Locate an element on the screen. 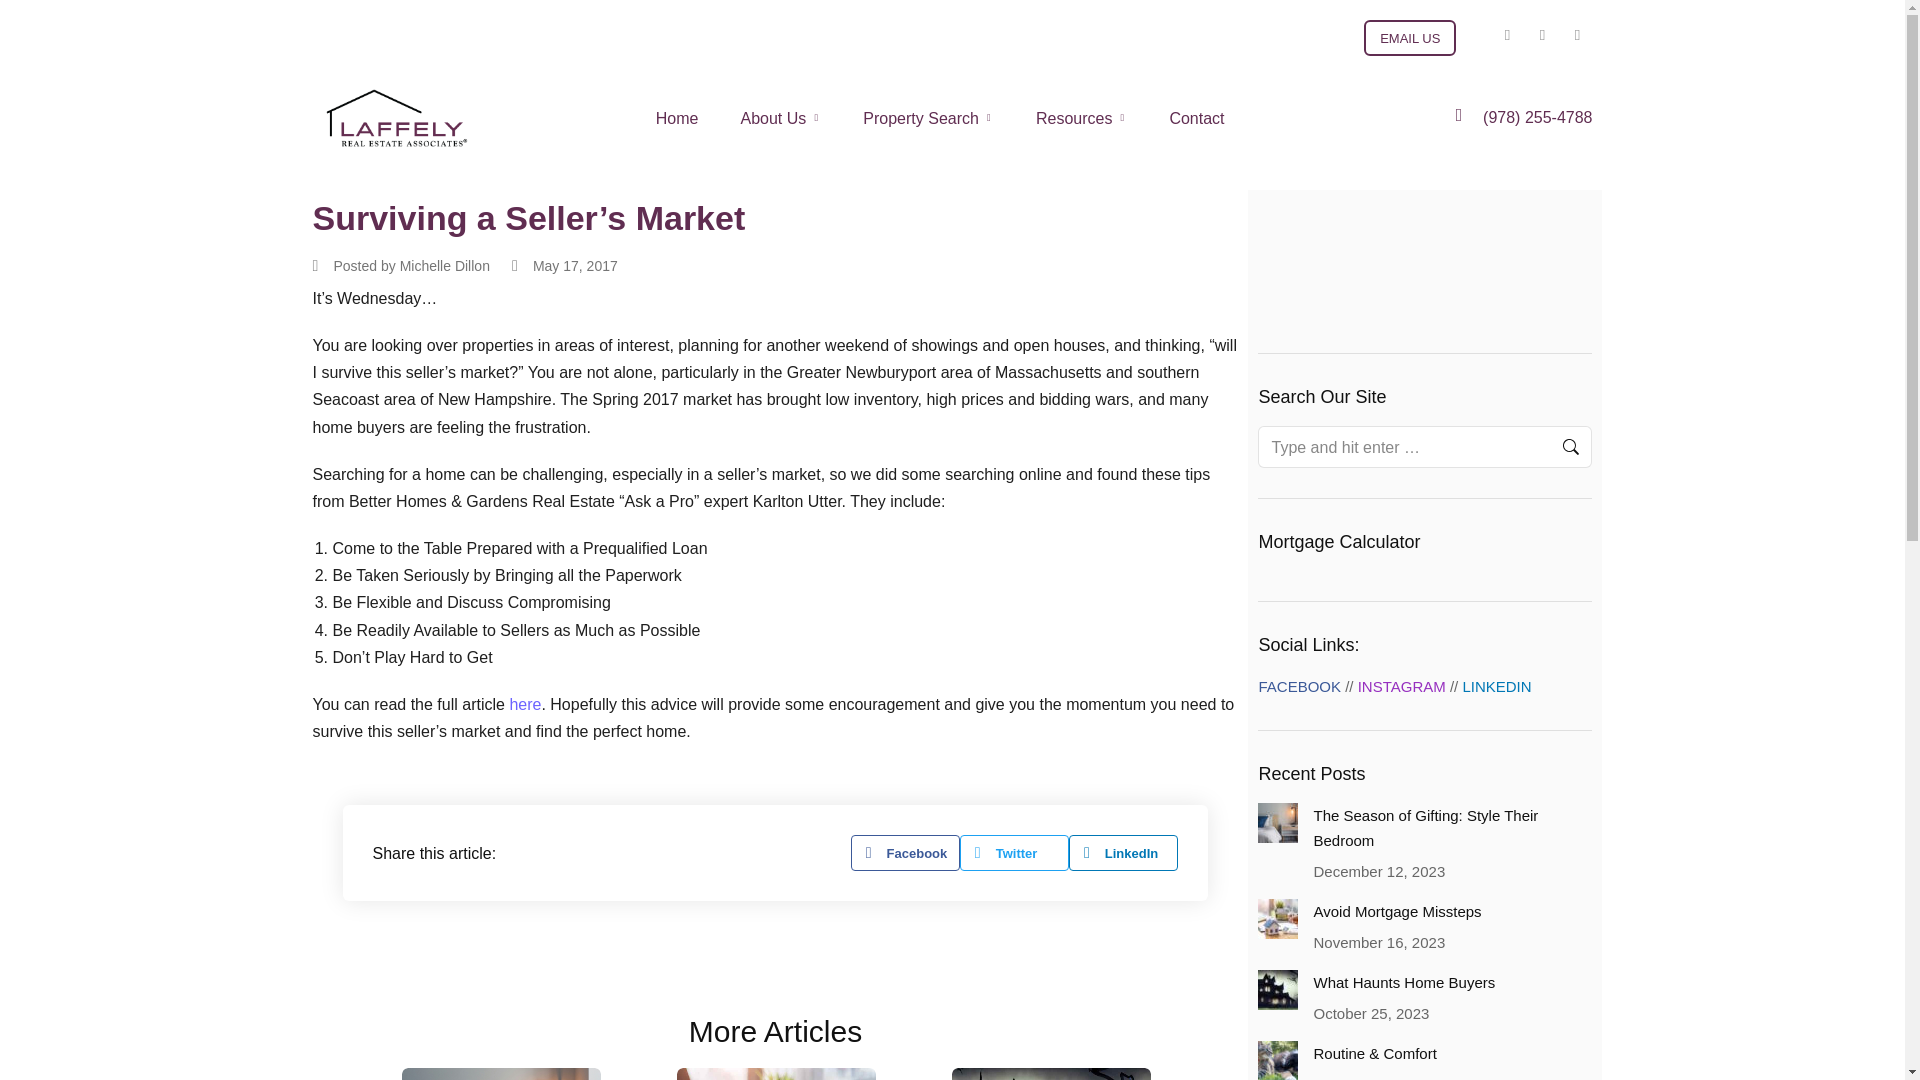 The height and width of the screenshot is (1080, 1920). here is located at coordinates (524, 704).